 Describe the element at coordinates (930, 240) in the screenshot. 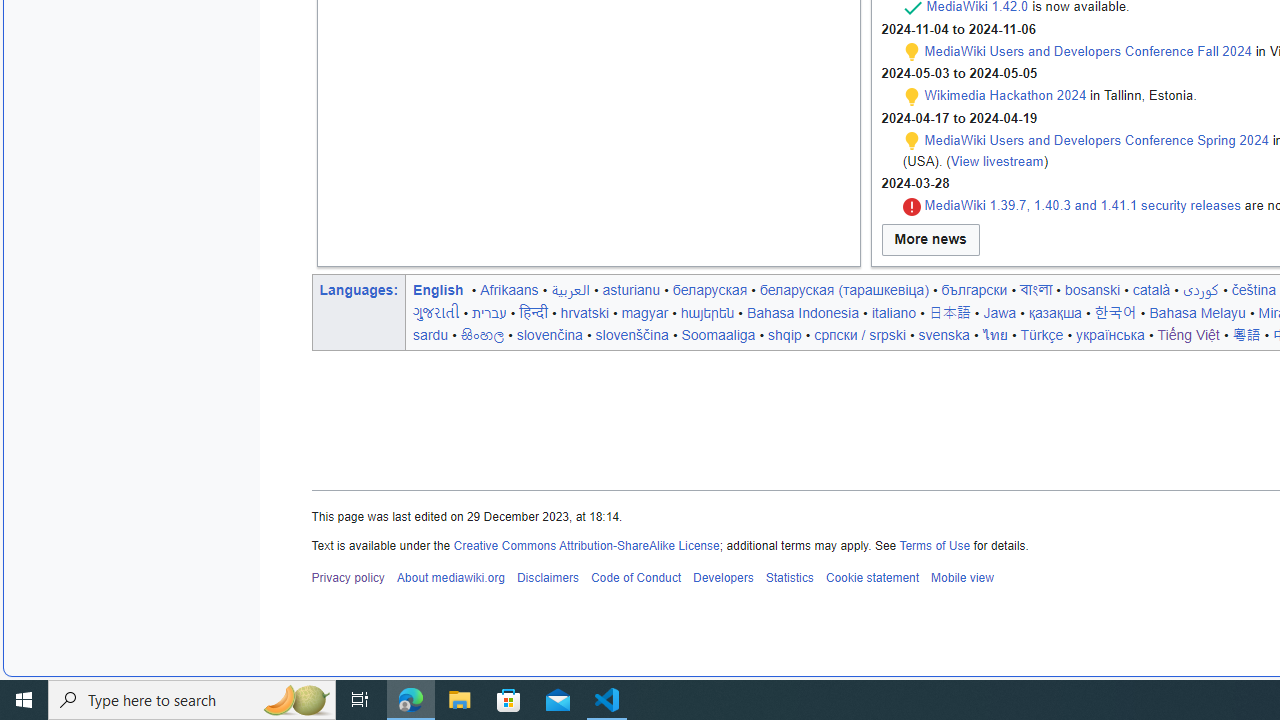

I see `More news` at that location.